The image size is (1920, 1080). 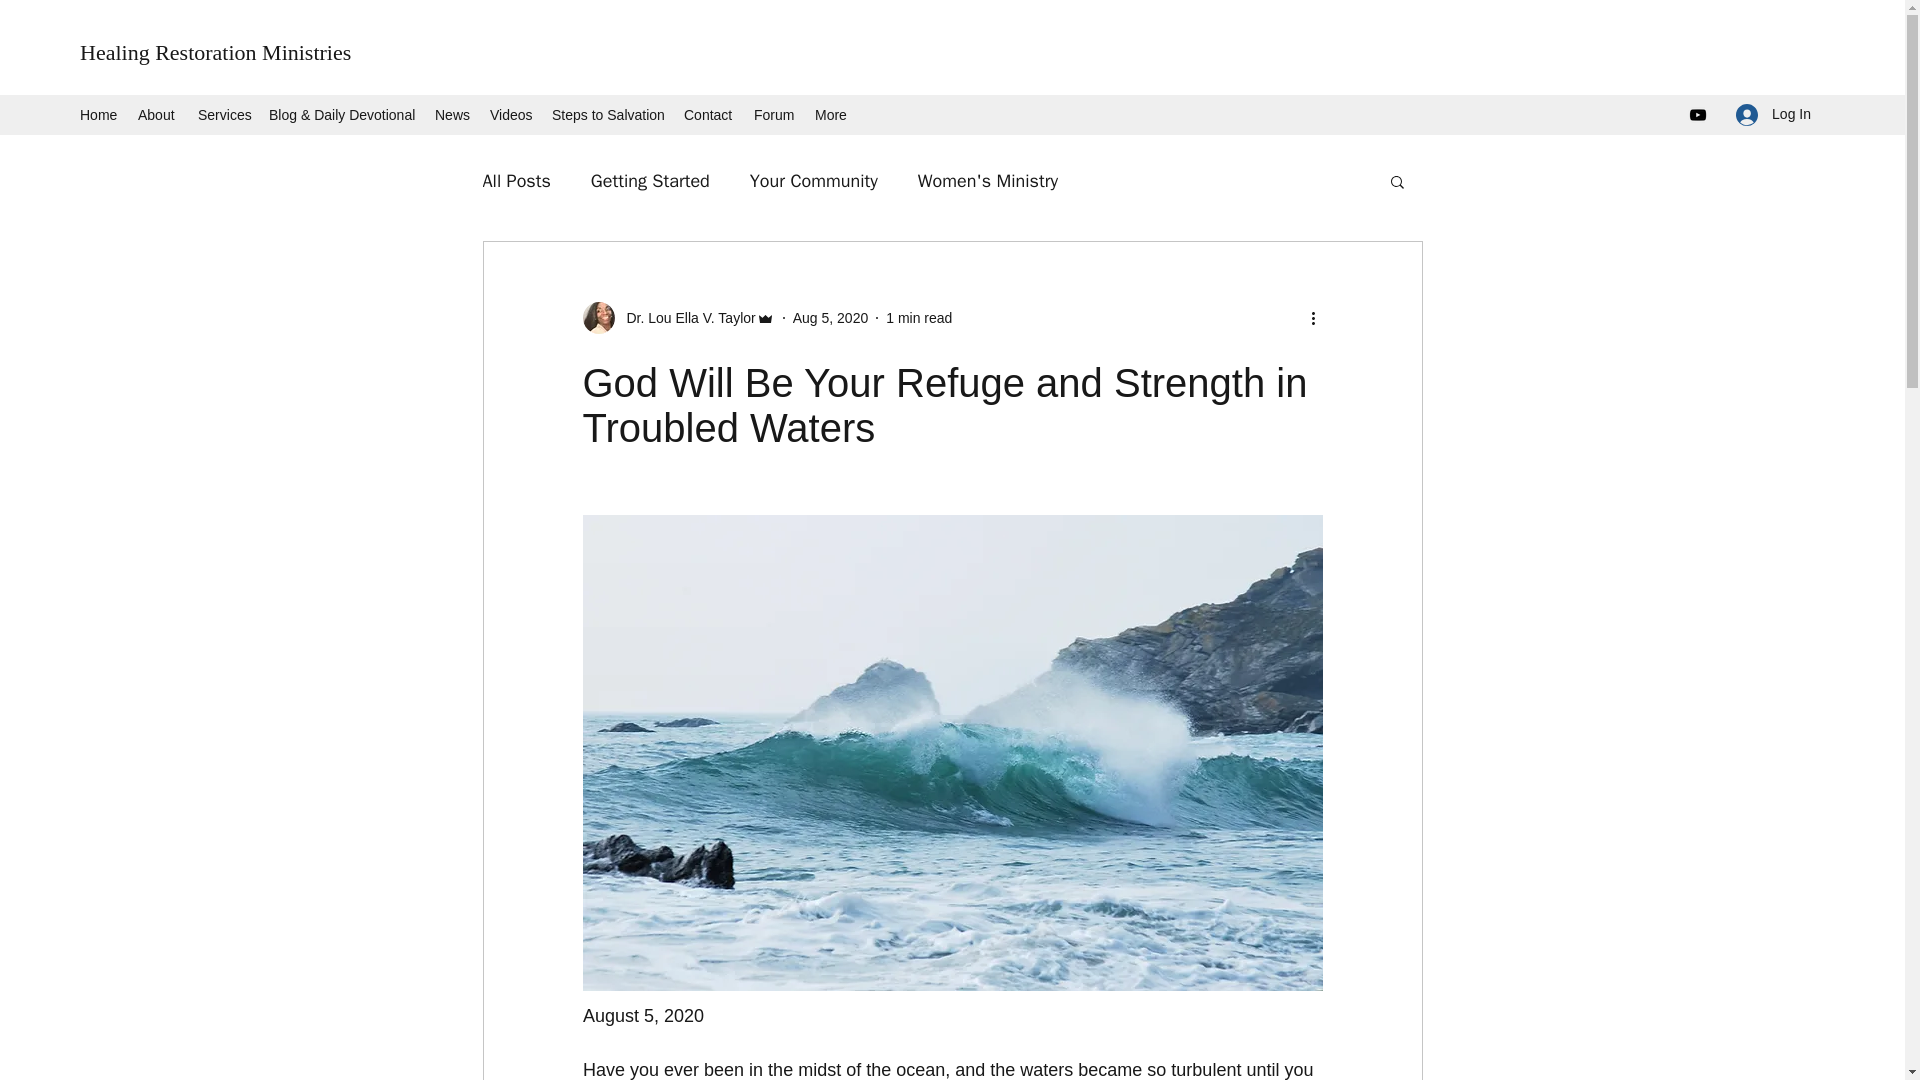 I want to click on Videos, so click(x=510, y=114).